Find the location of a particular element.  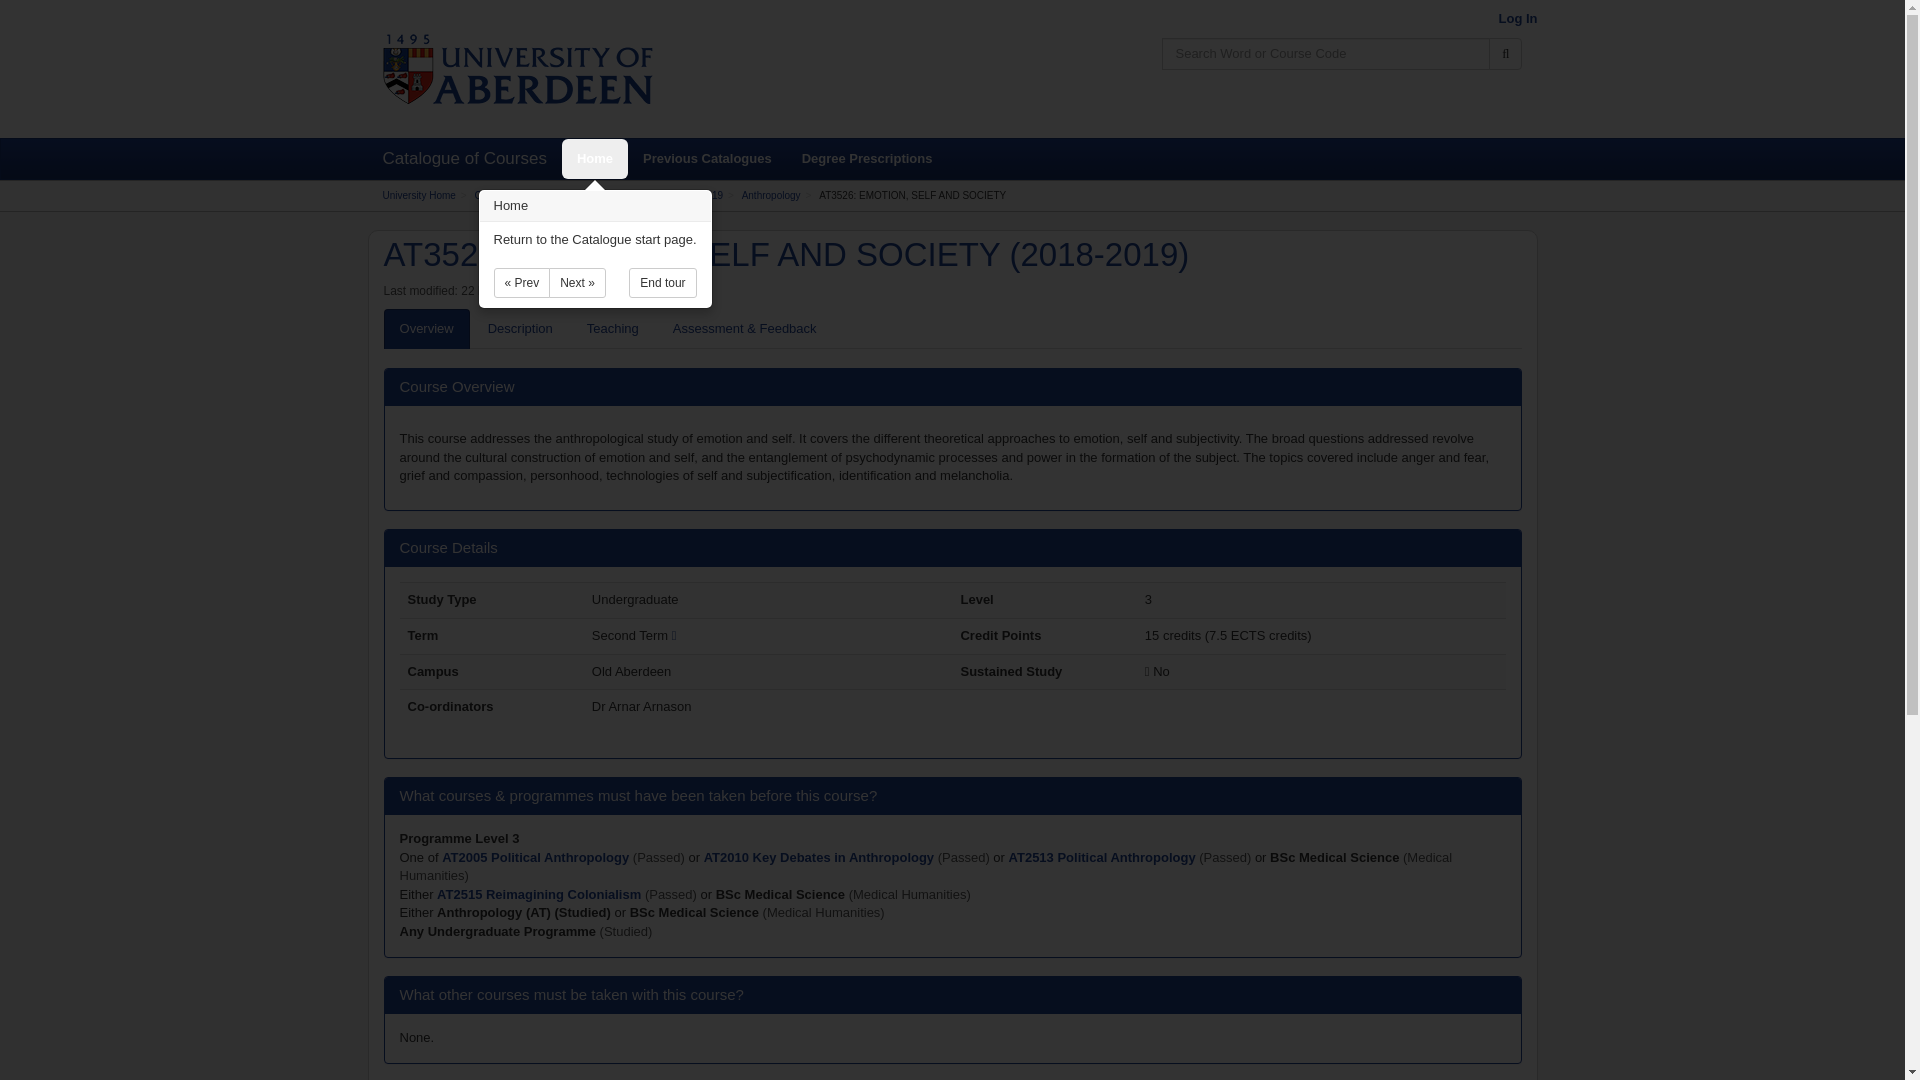

Undergraduate is located at coordinates (622, 195).